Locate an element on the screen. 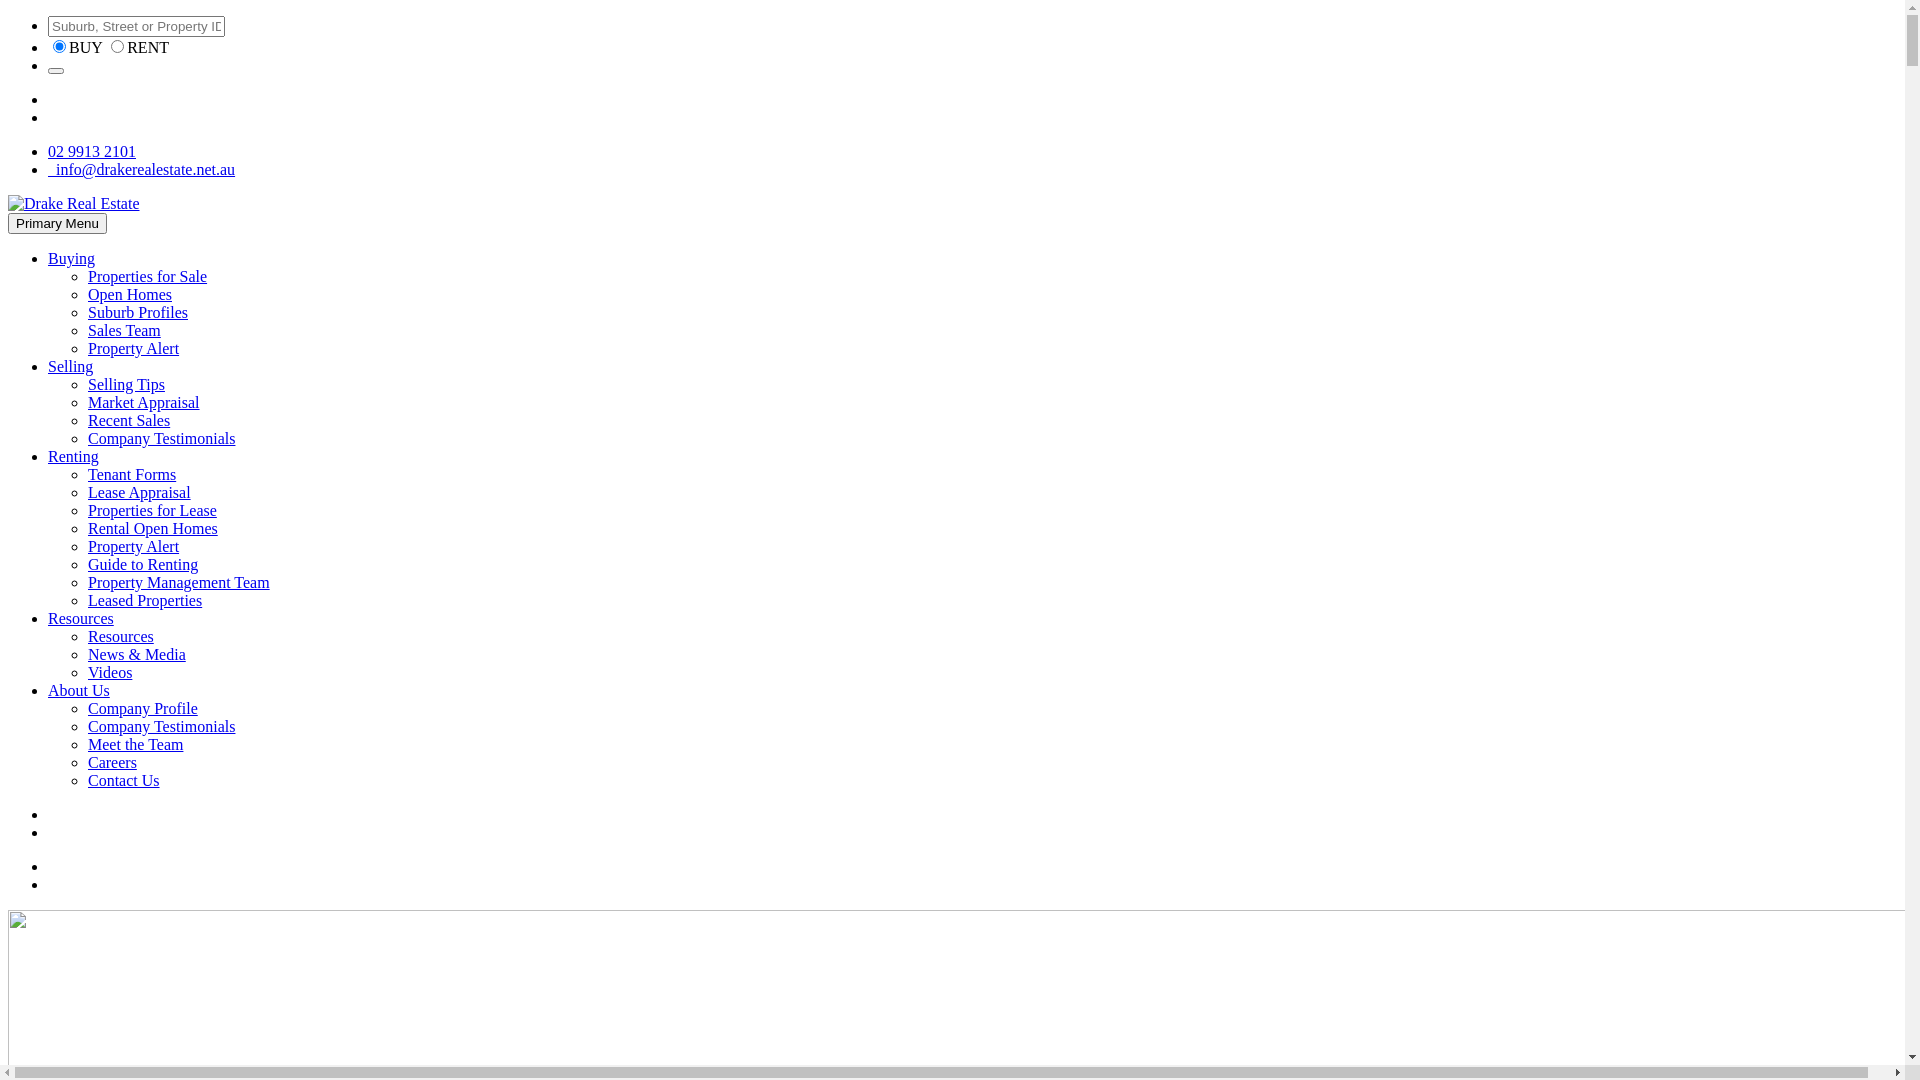 The height and width of the screenshot is (1080, 1920). Videos is located at coordinates (110, 672).